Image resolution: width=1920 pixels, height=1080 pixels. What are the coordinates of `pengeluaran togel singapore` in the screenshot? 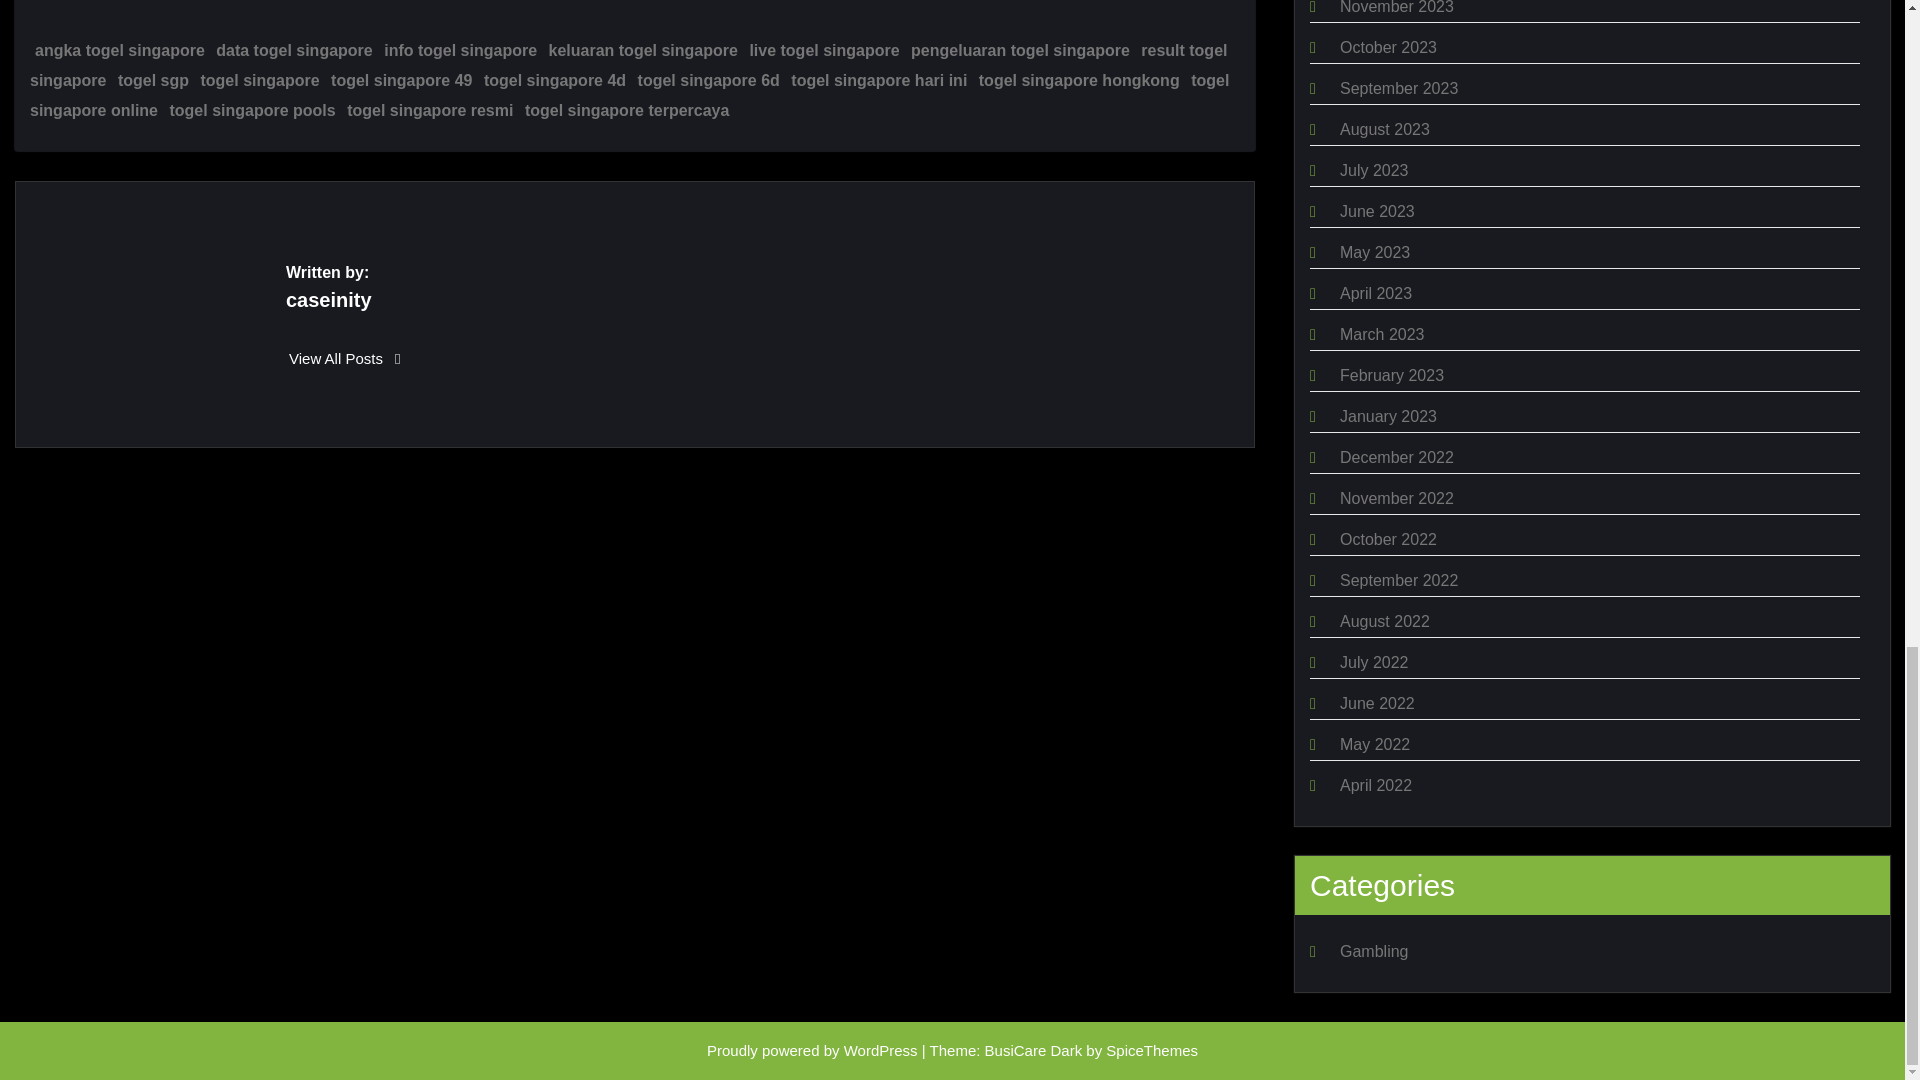 It's located at (1020, 50).